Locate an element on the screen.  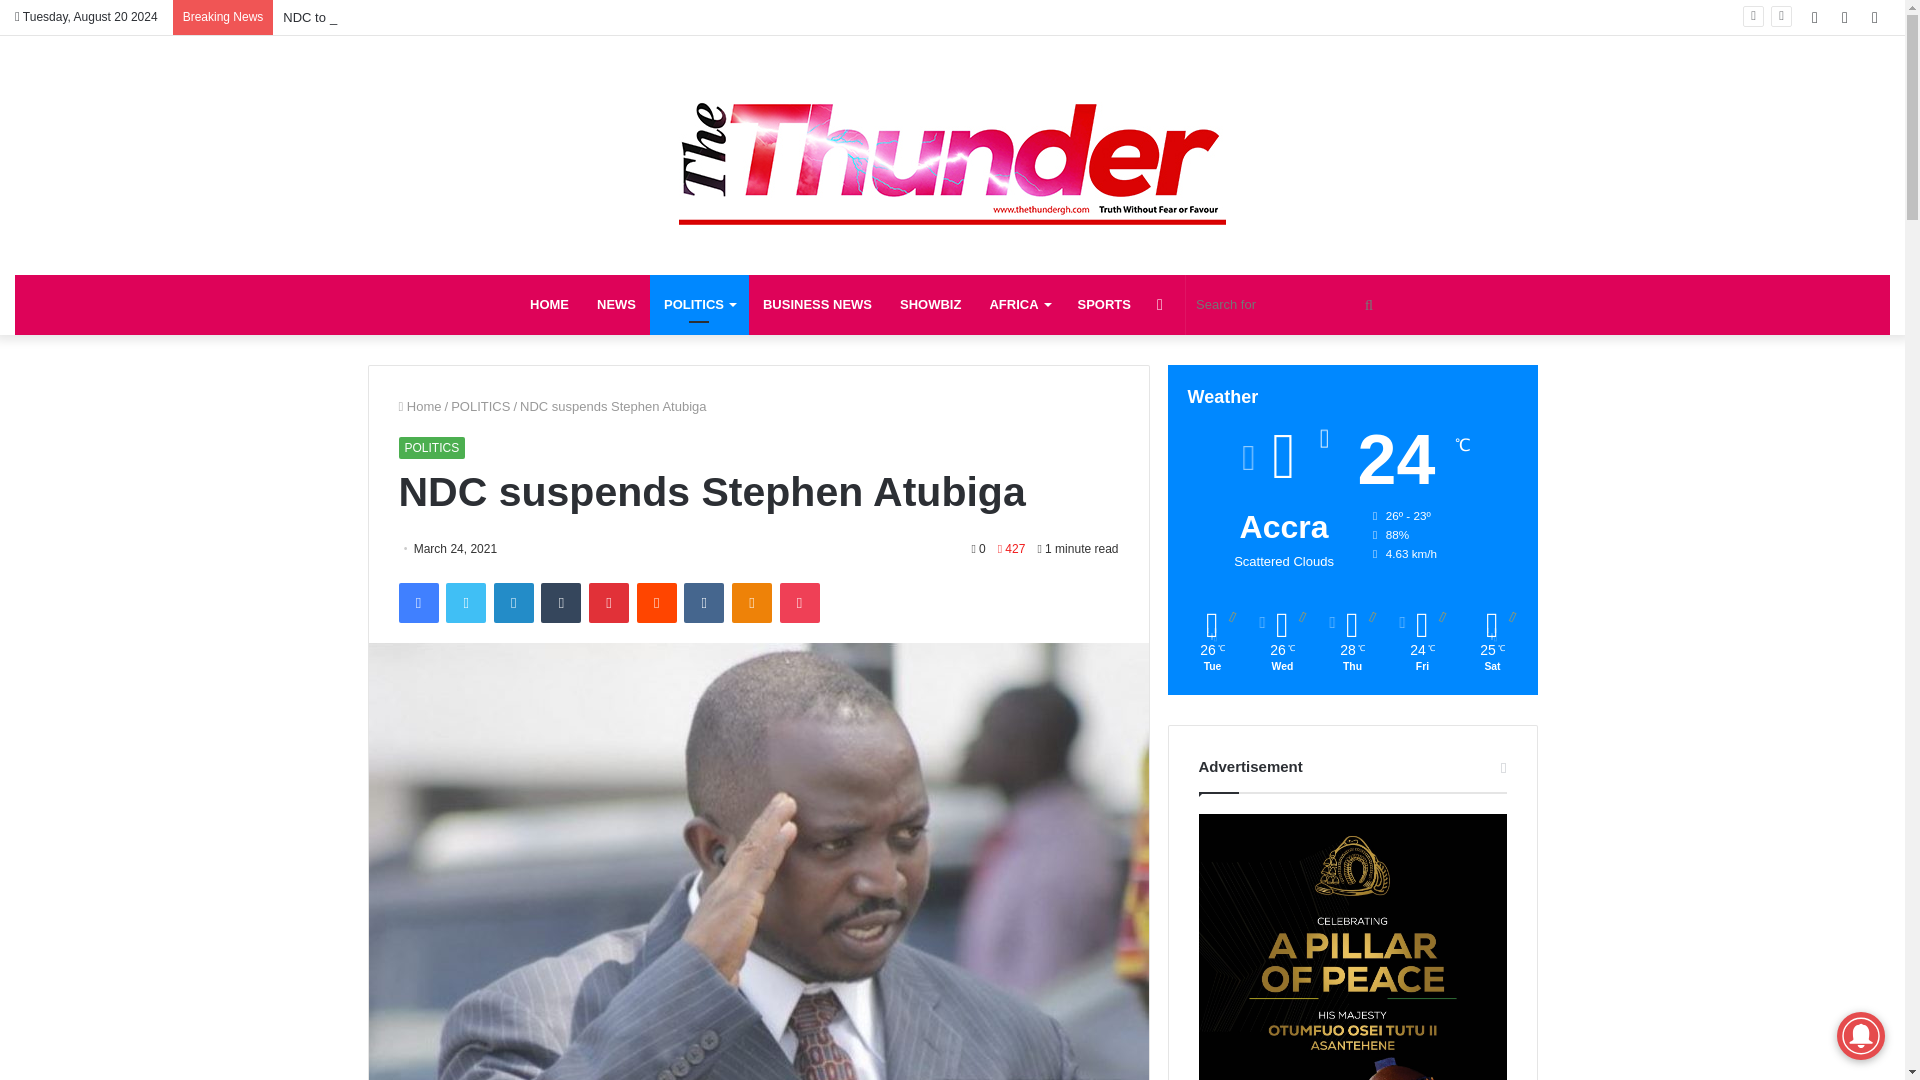
AFRICA is located at coordinates (1019, 304).